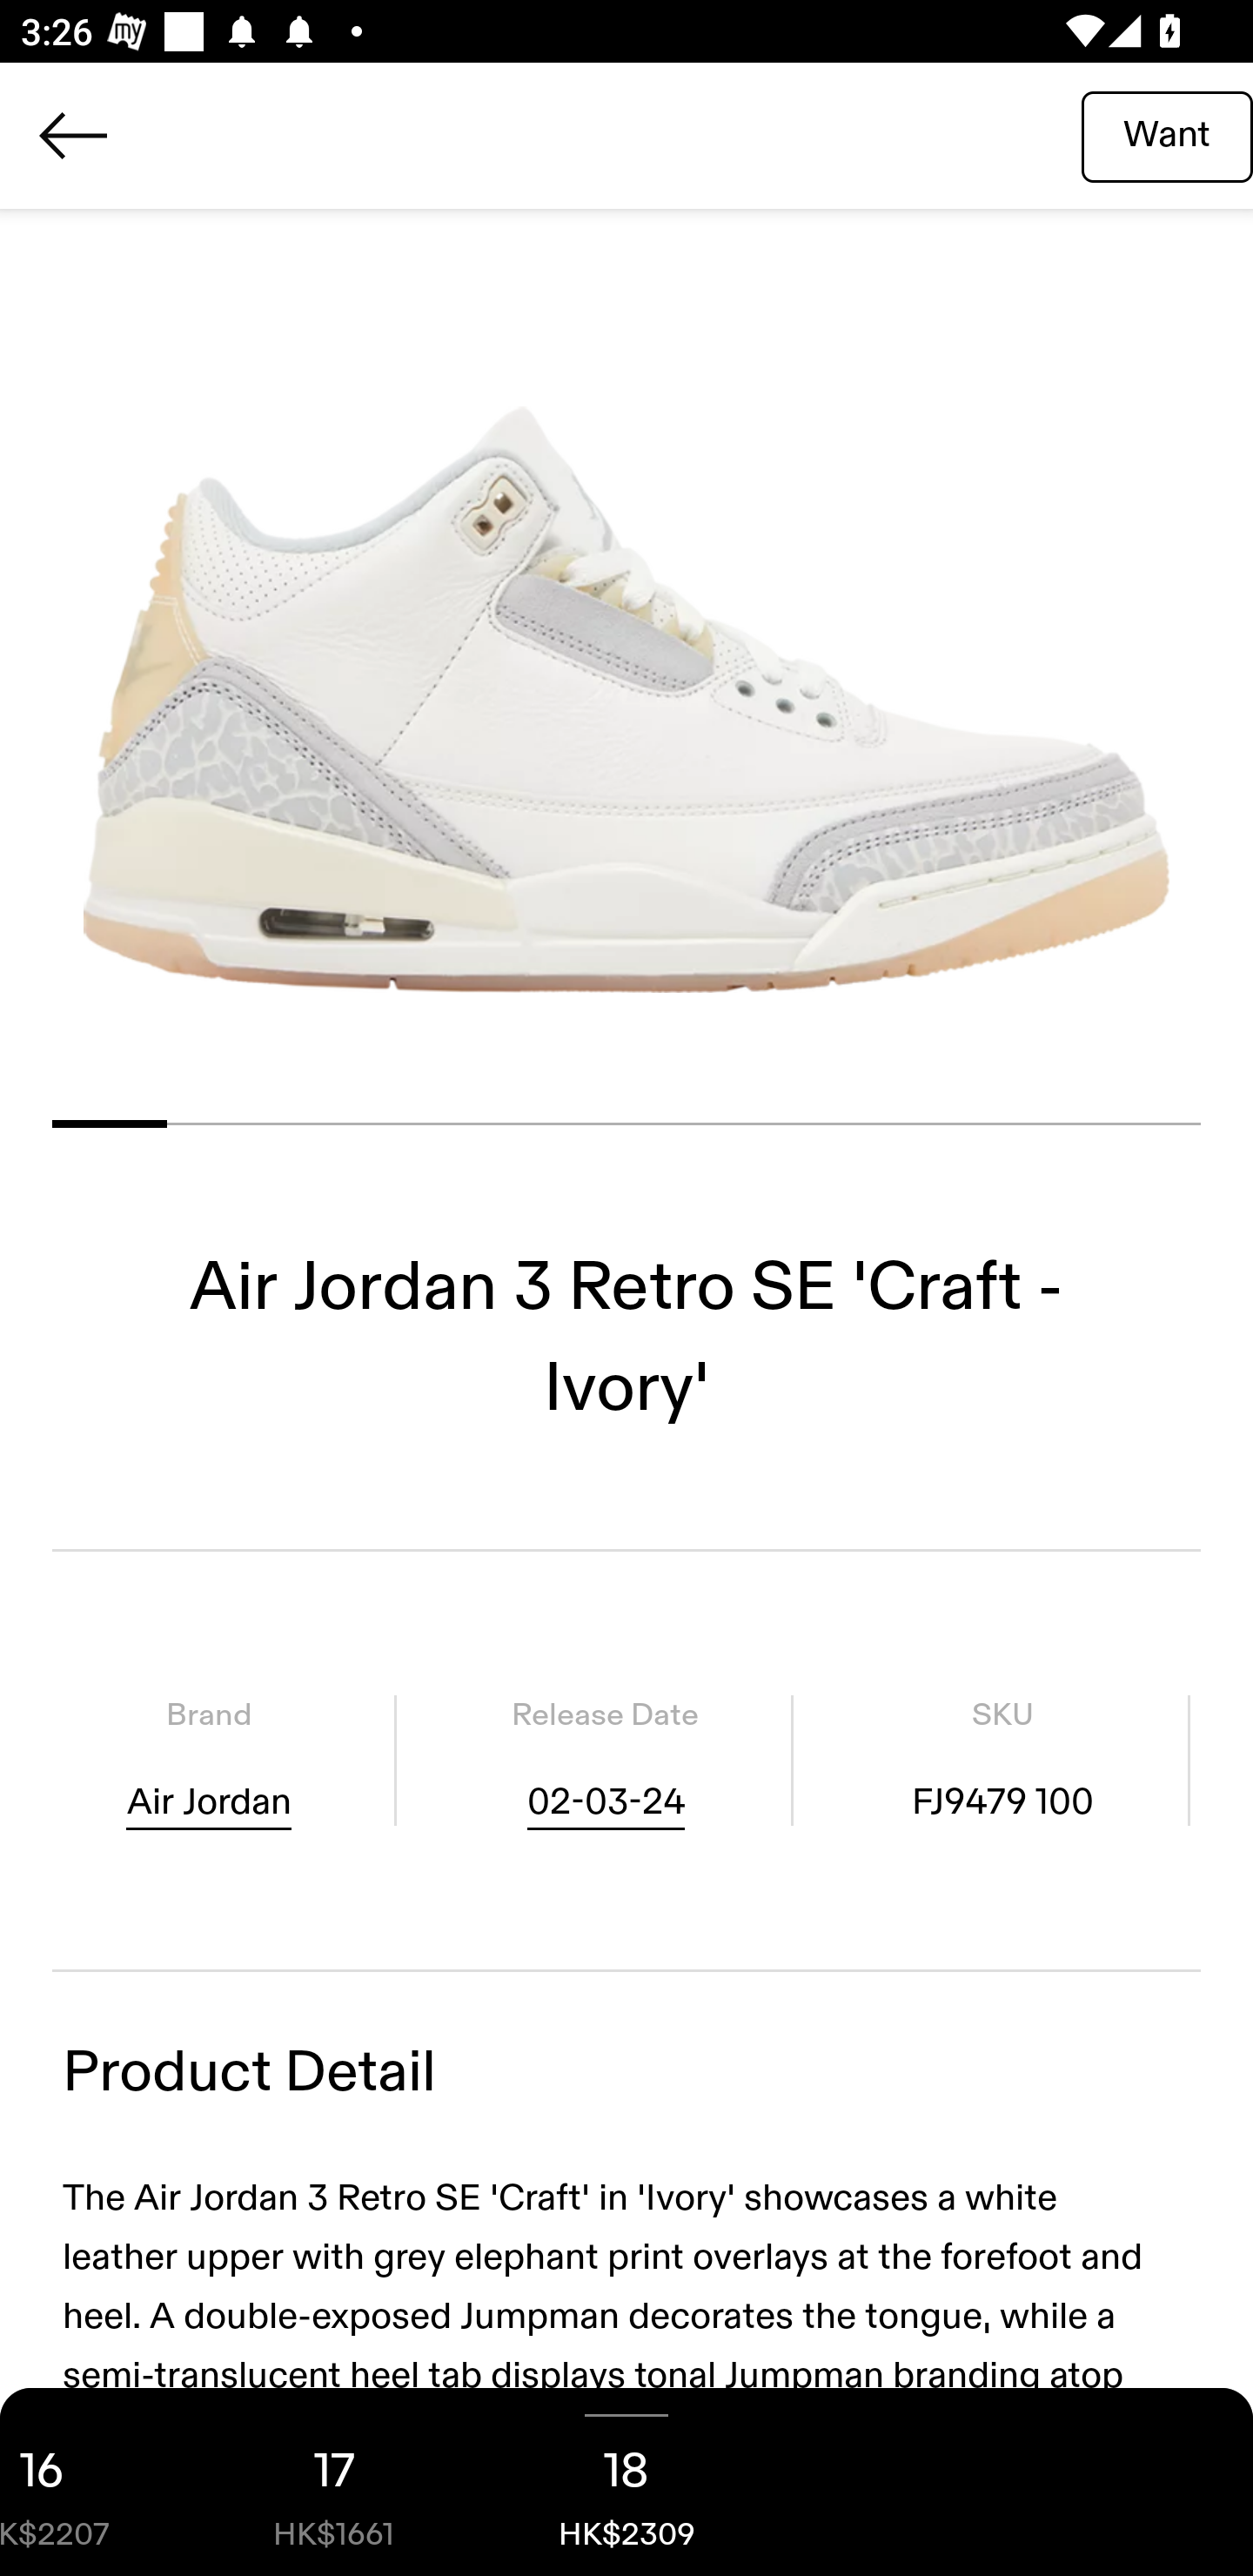 The height and width of the screenshot is (2576, 1253). What do you see at coordinates (209, 1759) in the screenshot?
I see `Brand Air Jordan` at bounding box center [209, 1759].